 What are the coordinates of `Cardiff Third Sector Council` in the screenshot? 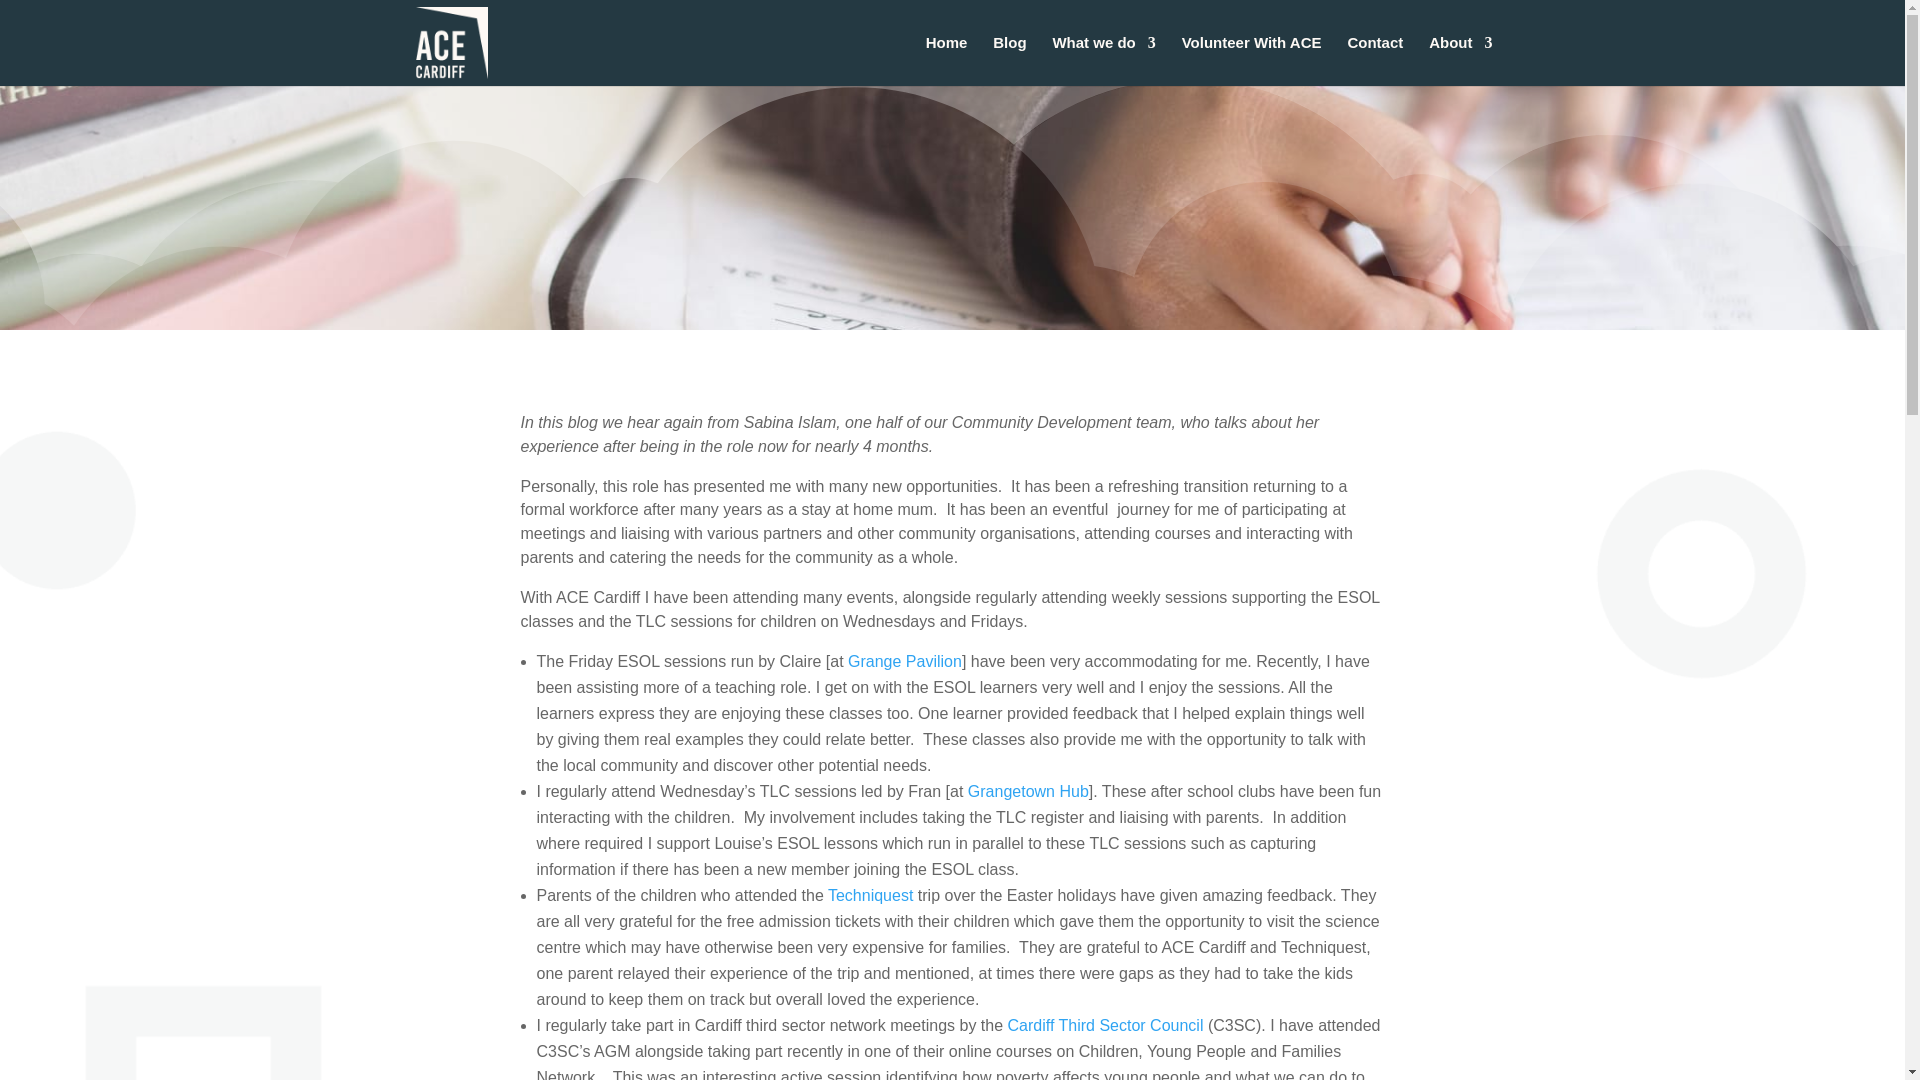 It's located at (1106, 1025).